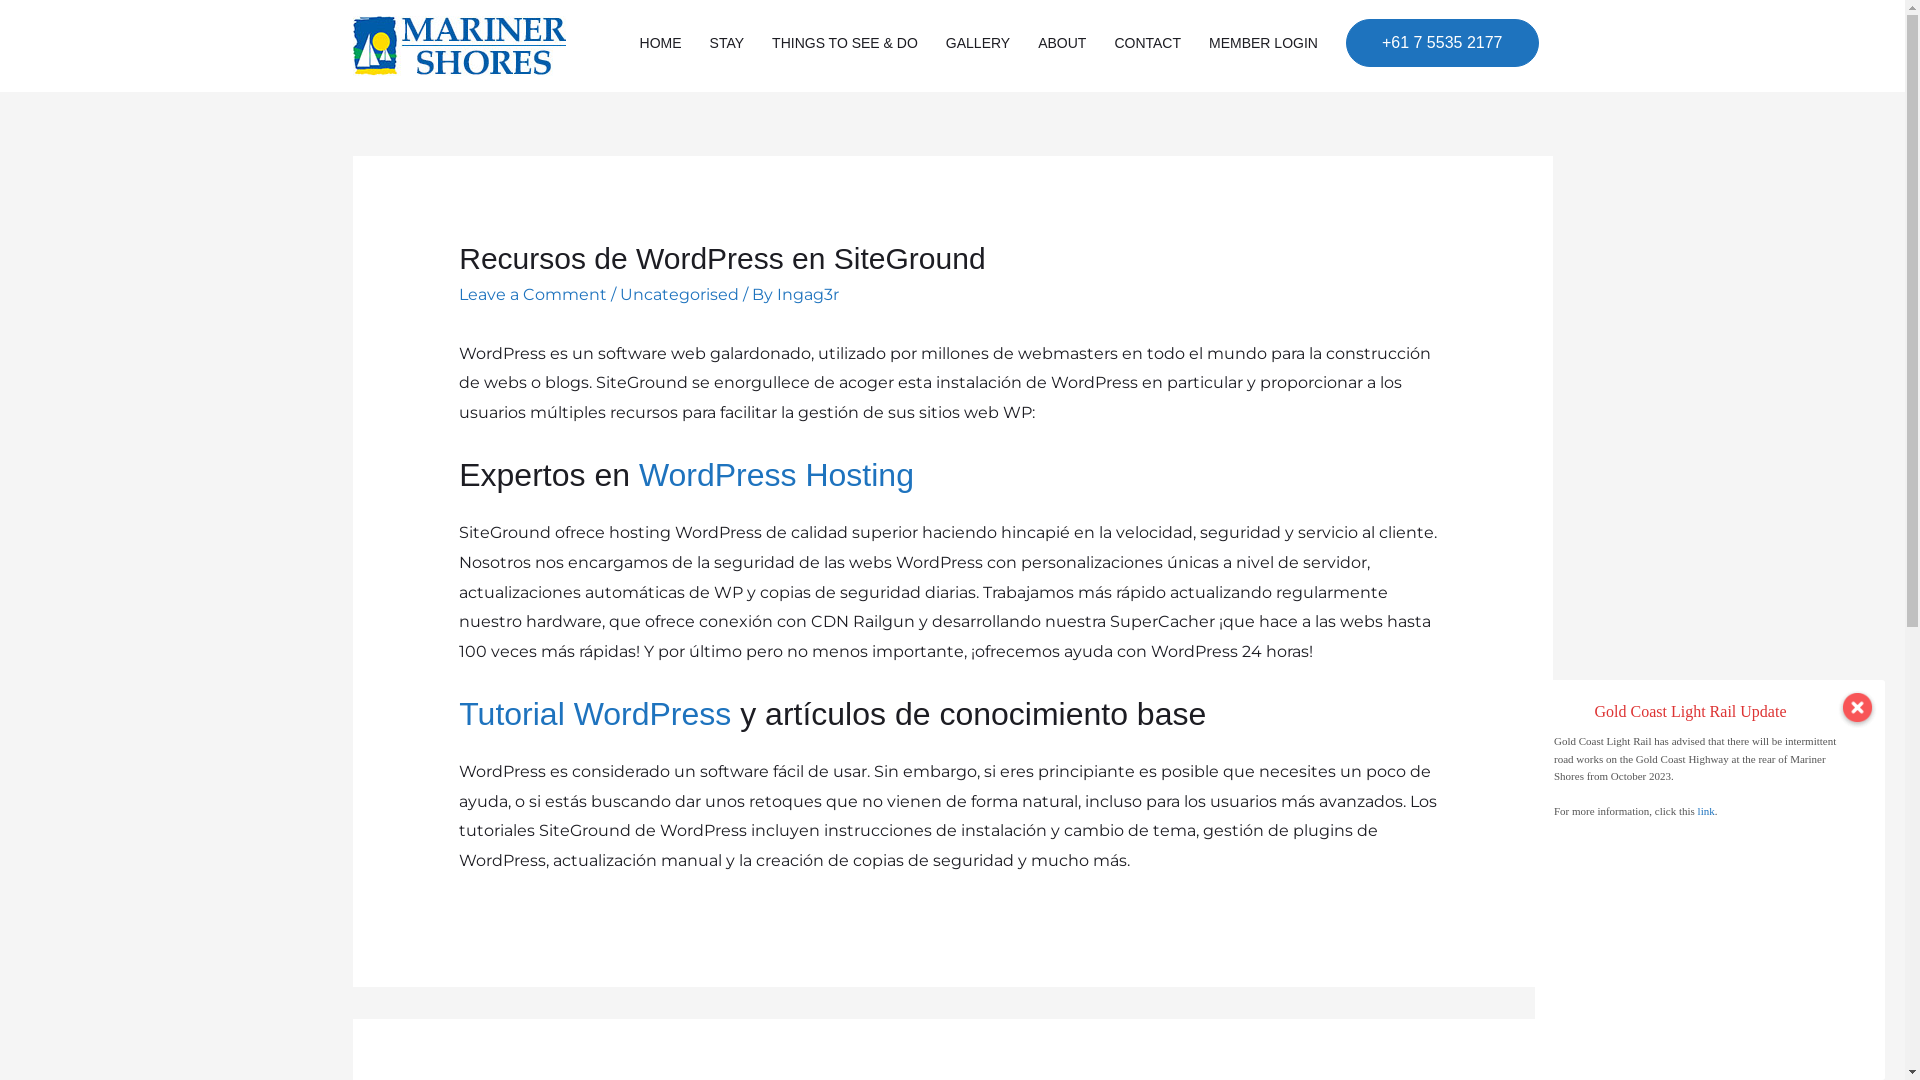 The image size is (1920, 1080). Describe the element at coordinates (845, 42) in the screenshot. I see `THINGS TO SEE & DO` at that location.